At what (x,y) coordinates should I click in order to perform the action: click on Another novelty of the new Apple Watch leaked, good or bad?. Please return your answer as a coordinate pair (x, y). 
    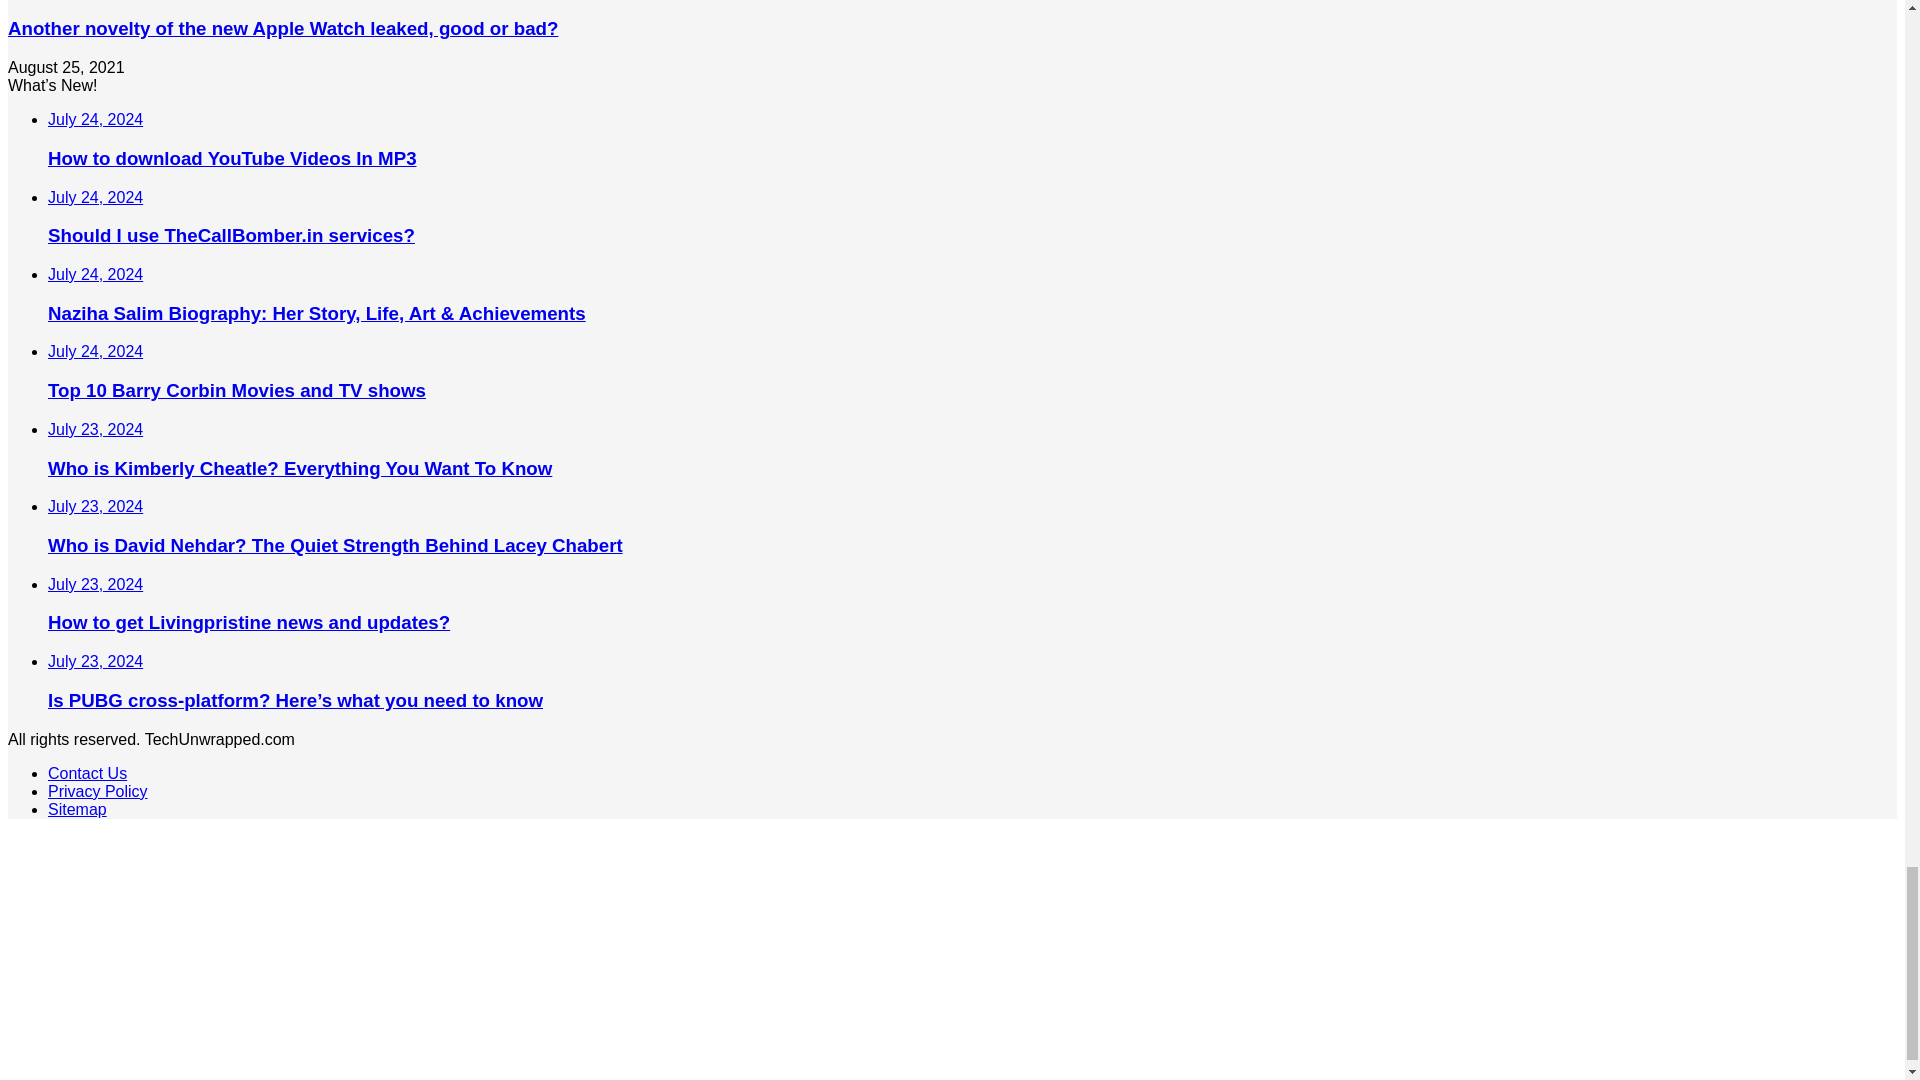
    Looking at the image, I should click on (282, 28).